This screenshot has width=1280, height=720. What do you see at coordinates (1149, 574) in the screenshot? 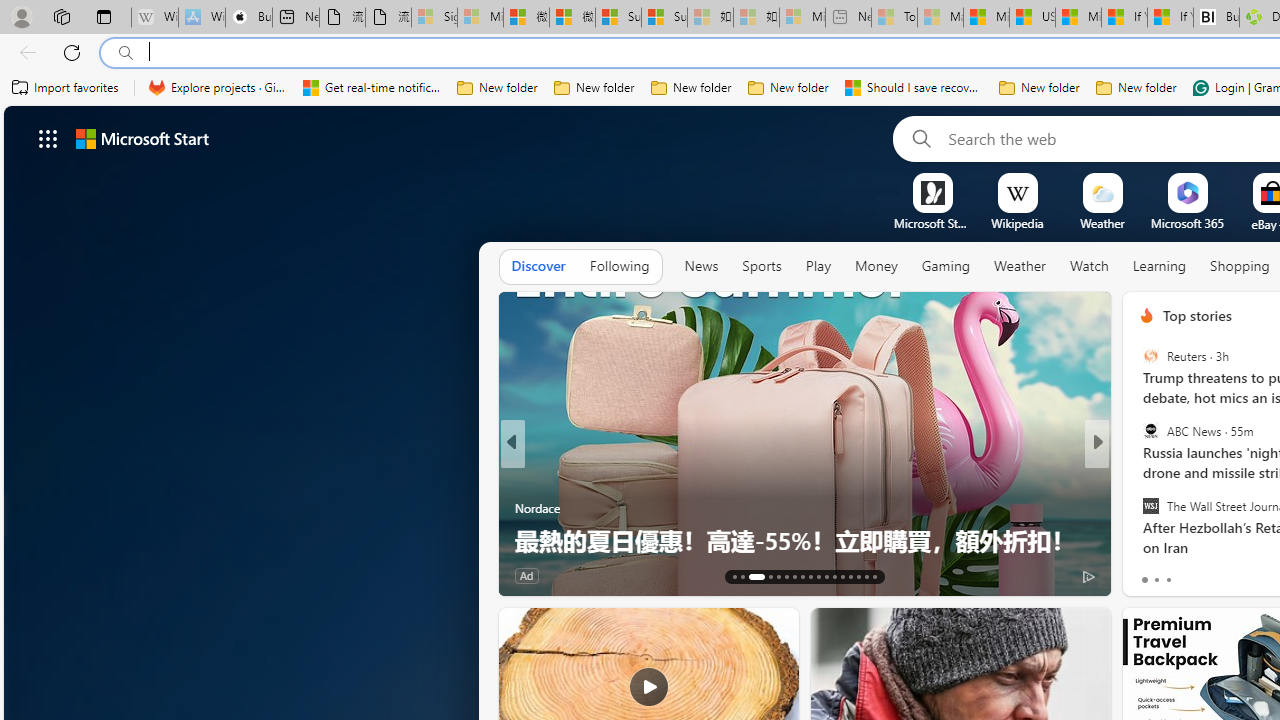
I see `23 Like` at bounding box center [1149, 574].